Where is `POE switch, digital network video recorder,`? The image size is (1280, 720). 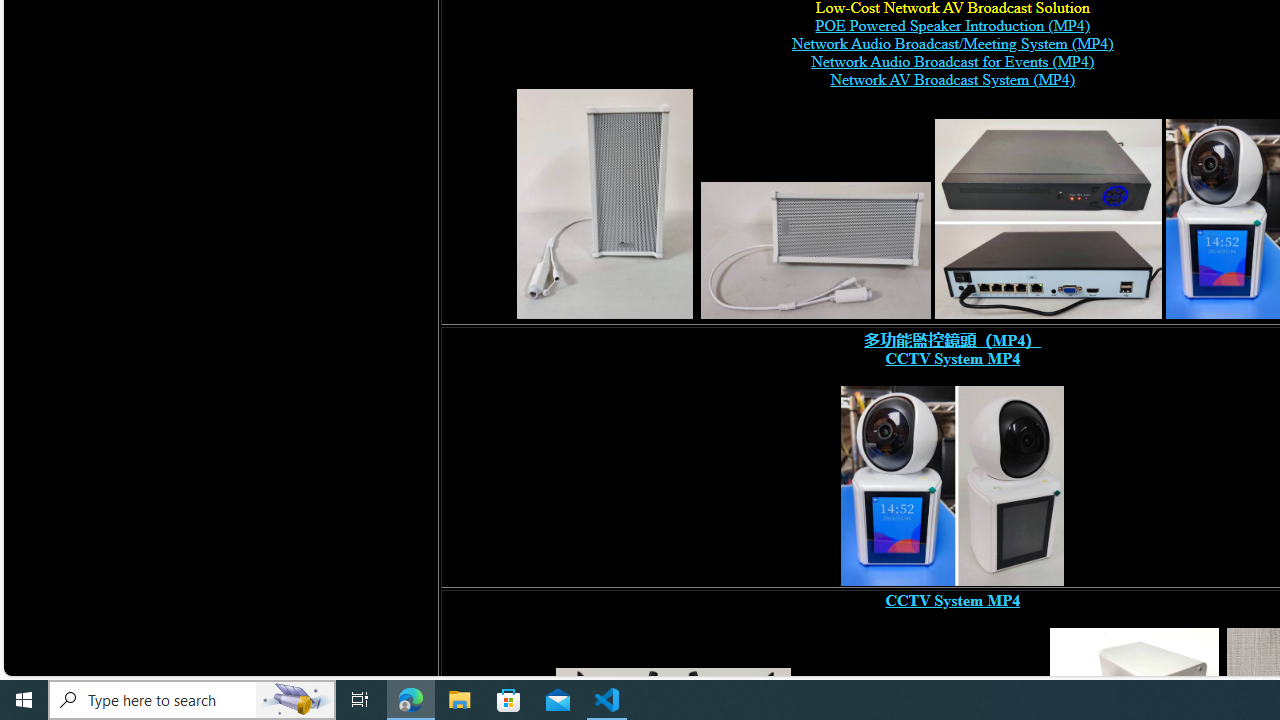
POE switch, digital network video recorder, is located at coordinates (1048, 218).